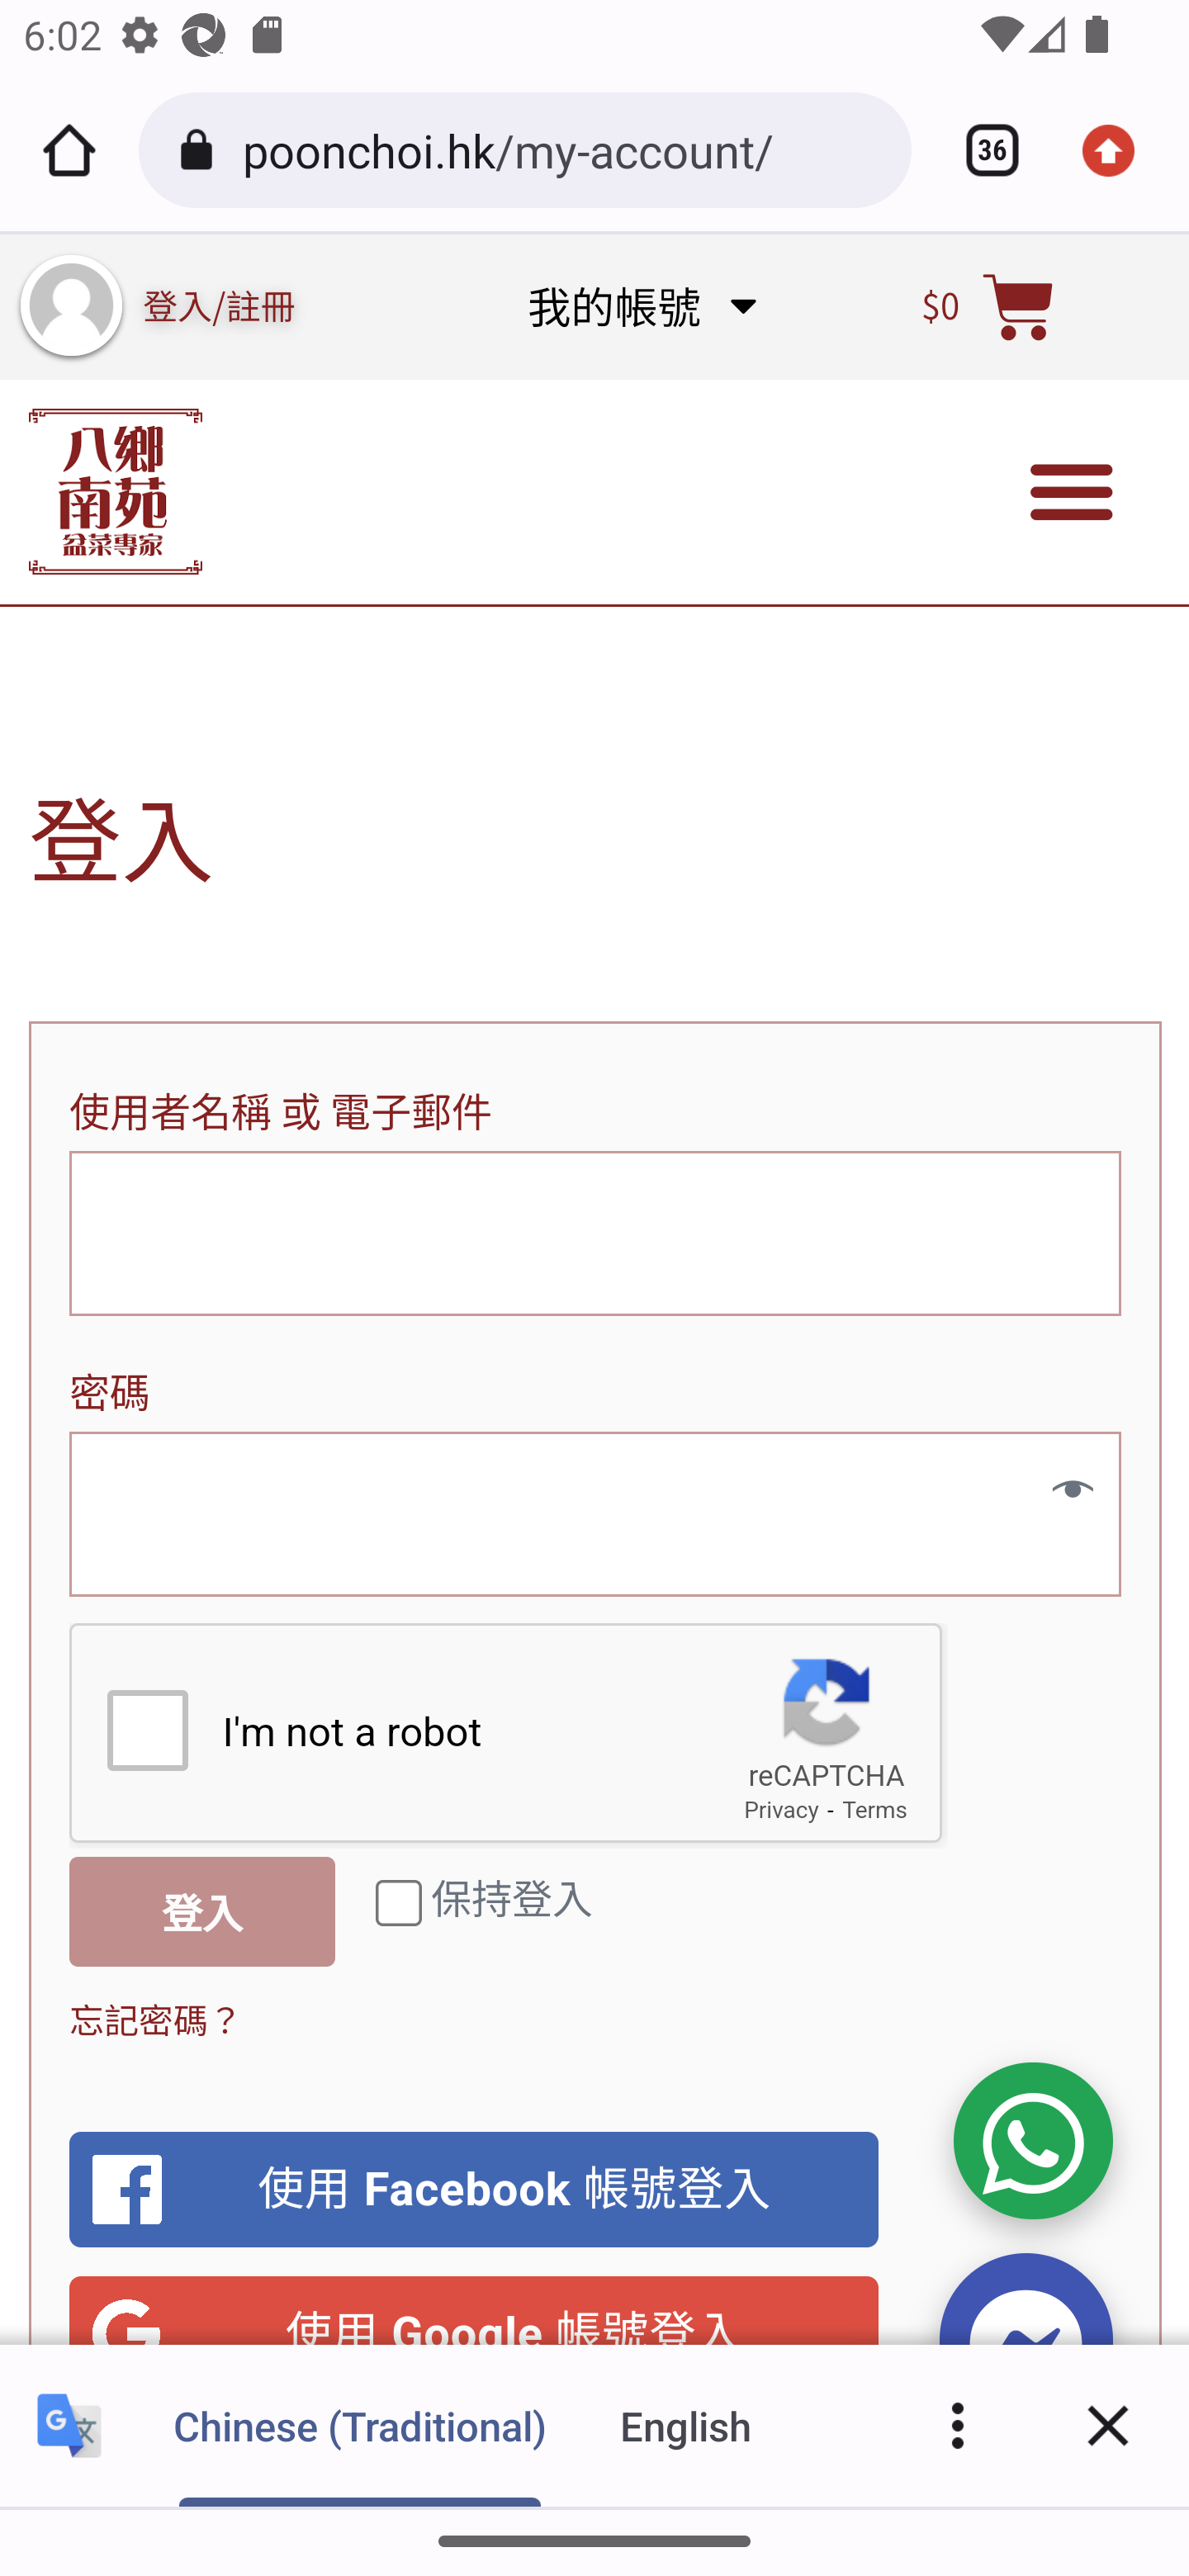 The height and width of the screenshot is (2576, 1189). What do you see at coordinates (686, 2425) in the screenshot?
I see `English` at bounding box center [686, 2425].